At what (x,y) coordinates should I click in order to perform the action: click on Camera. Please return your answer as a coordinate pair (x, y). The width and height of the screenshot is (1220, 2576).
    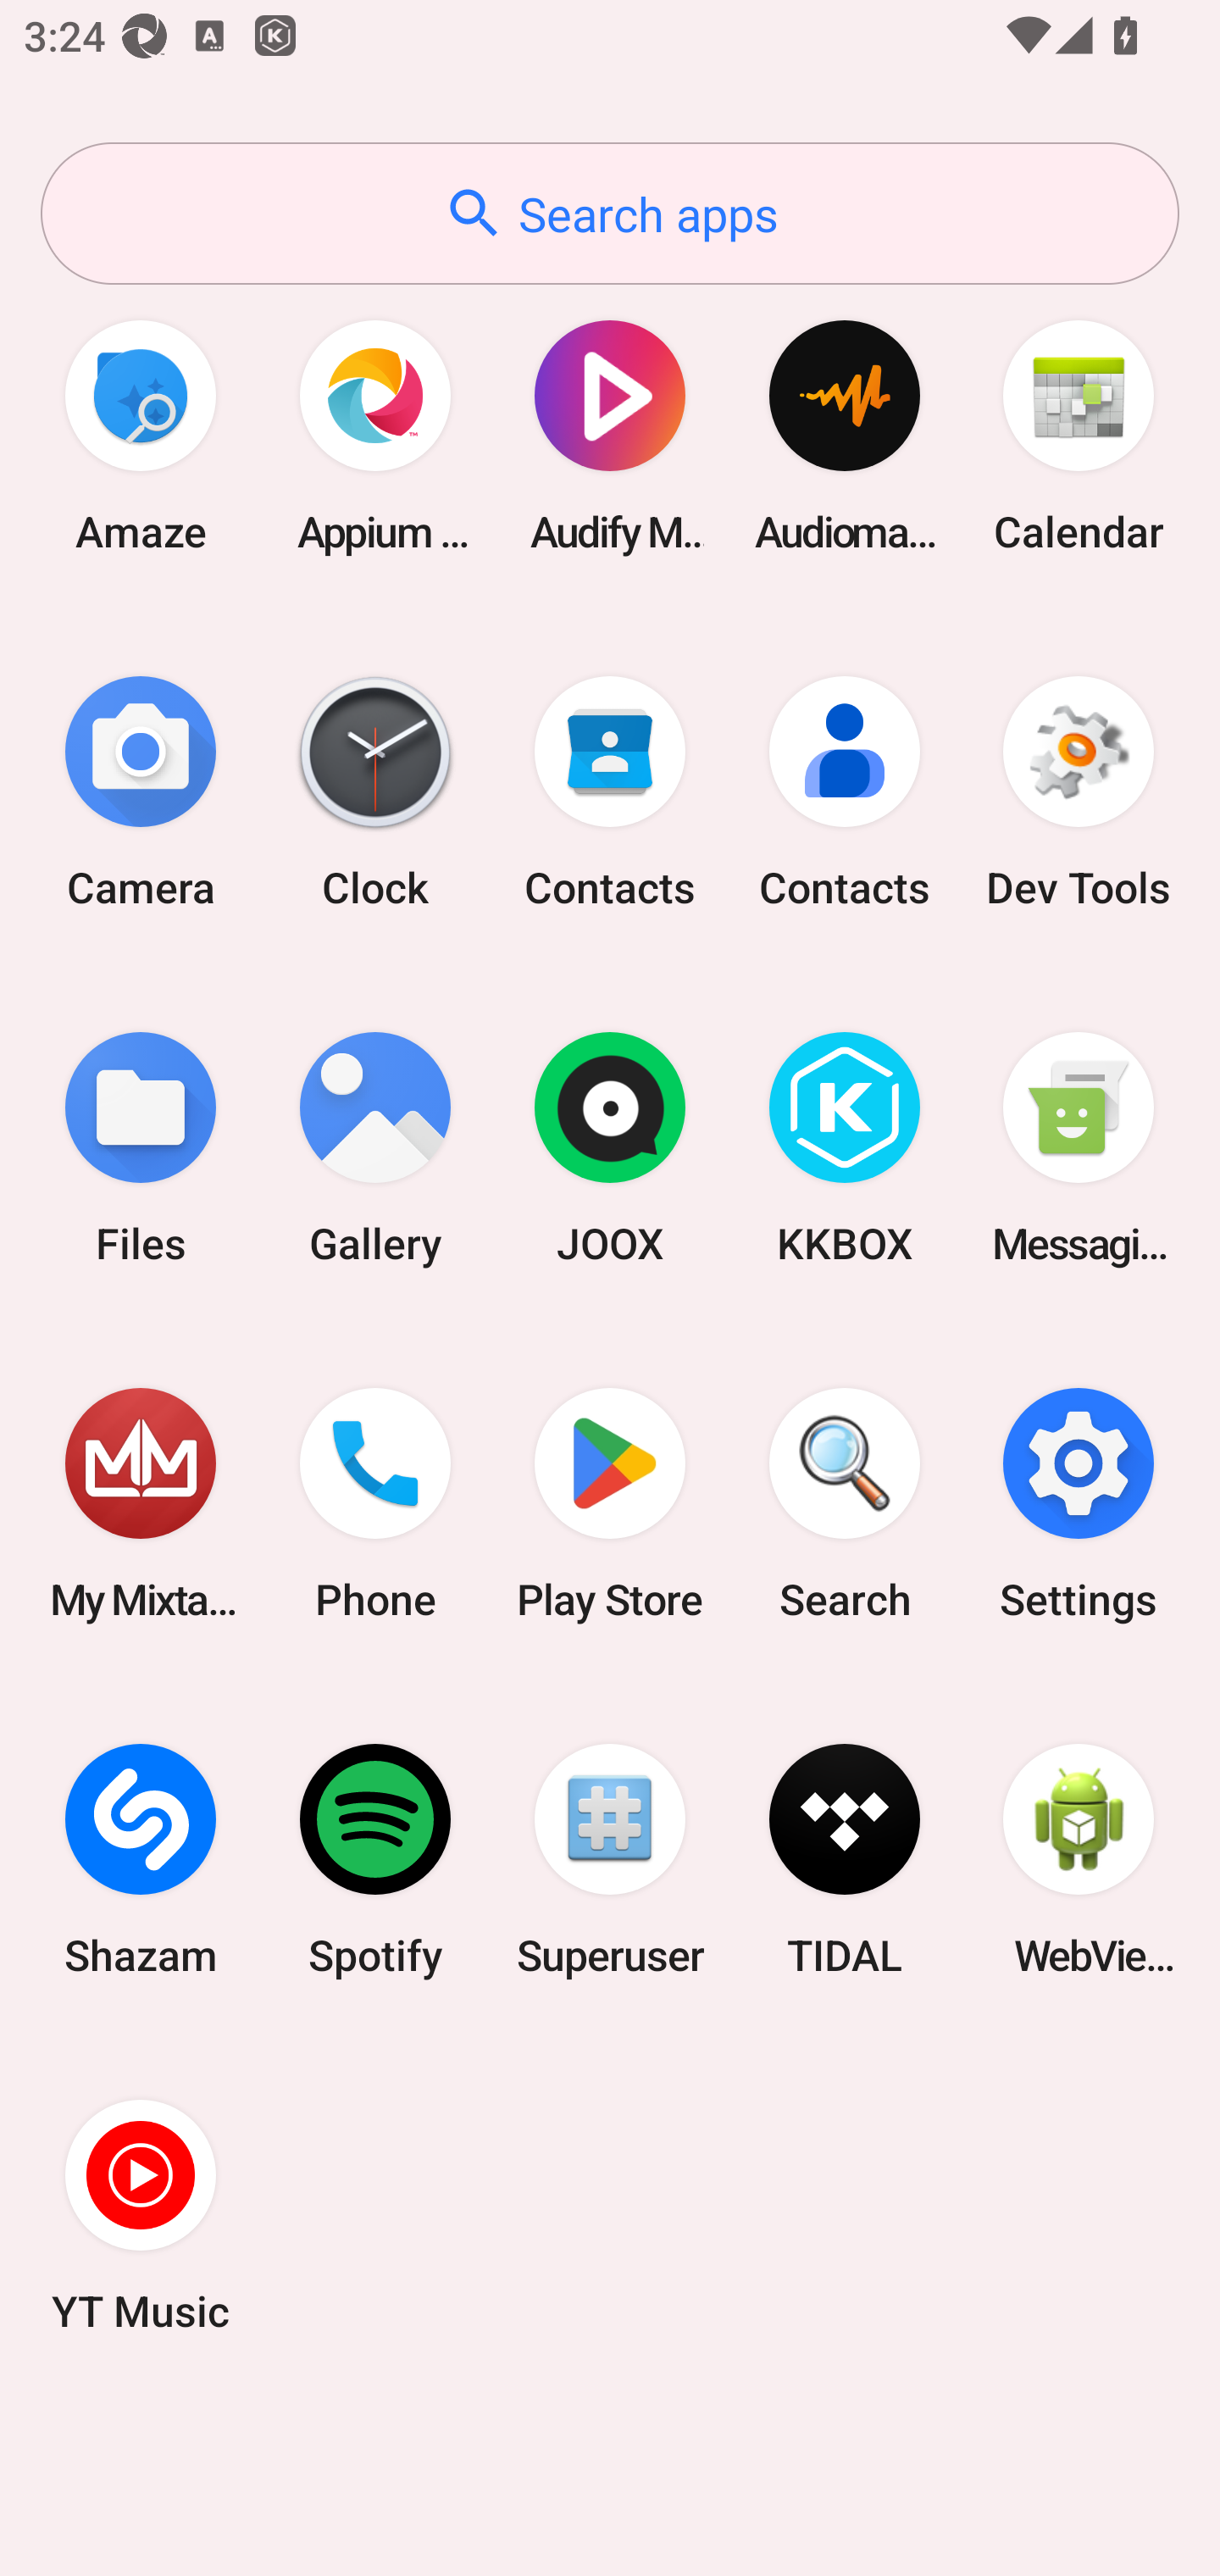
    Looking at the image, I should click on (141, 791).